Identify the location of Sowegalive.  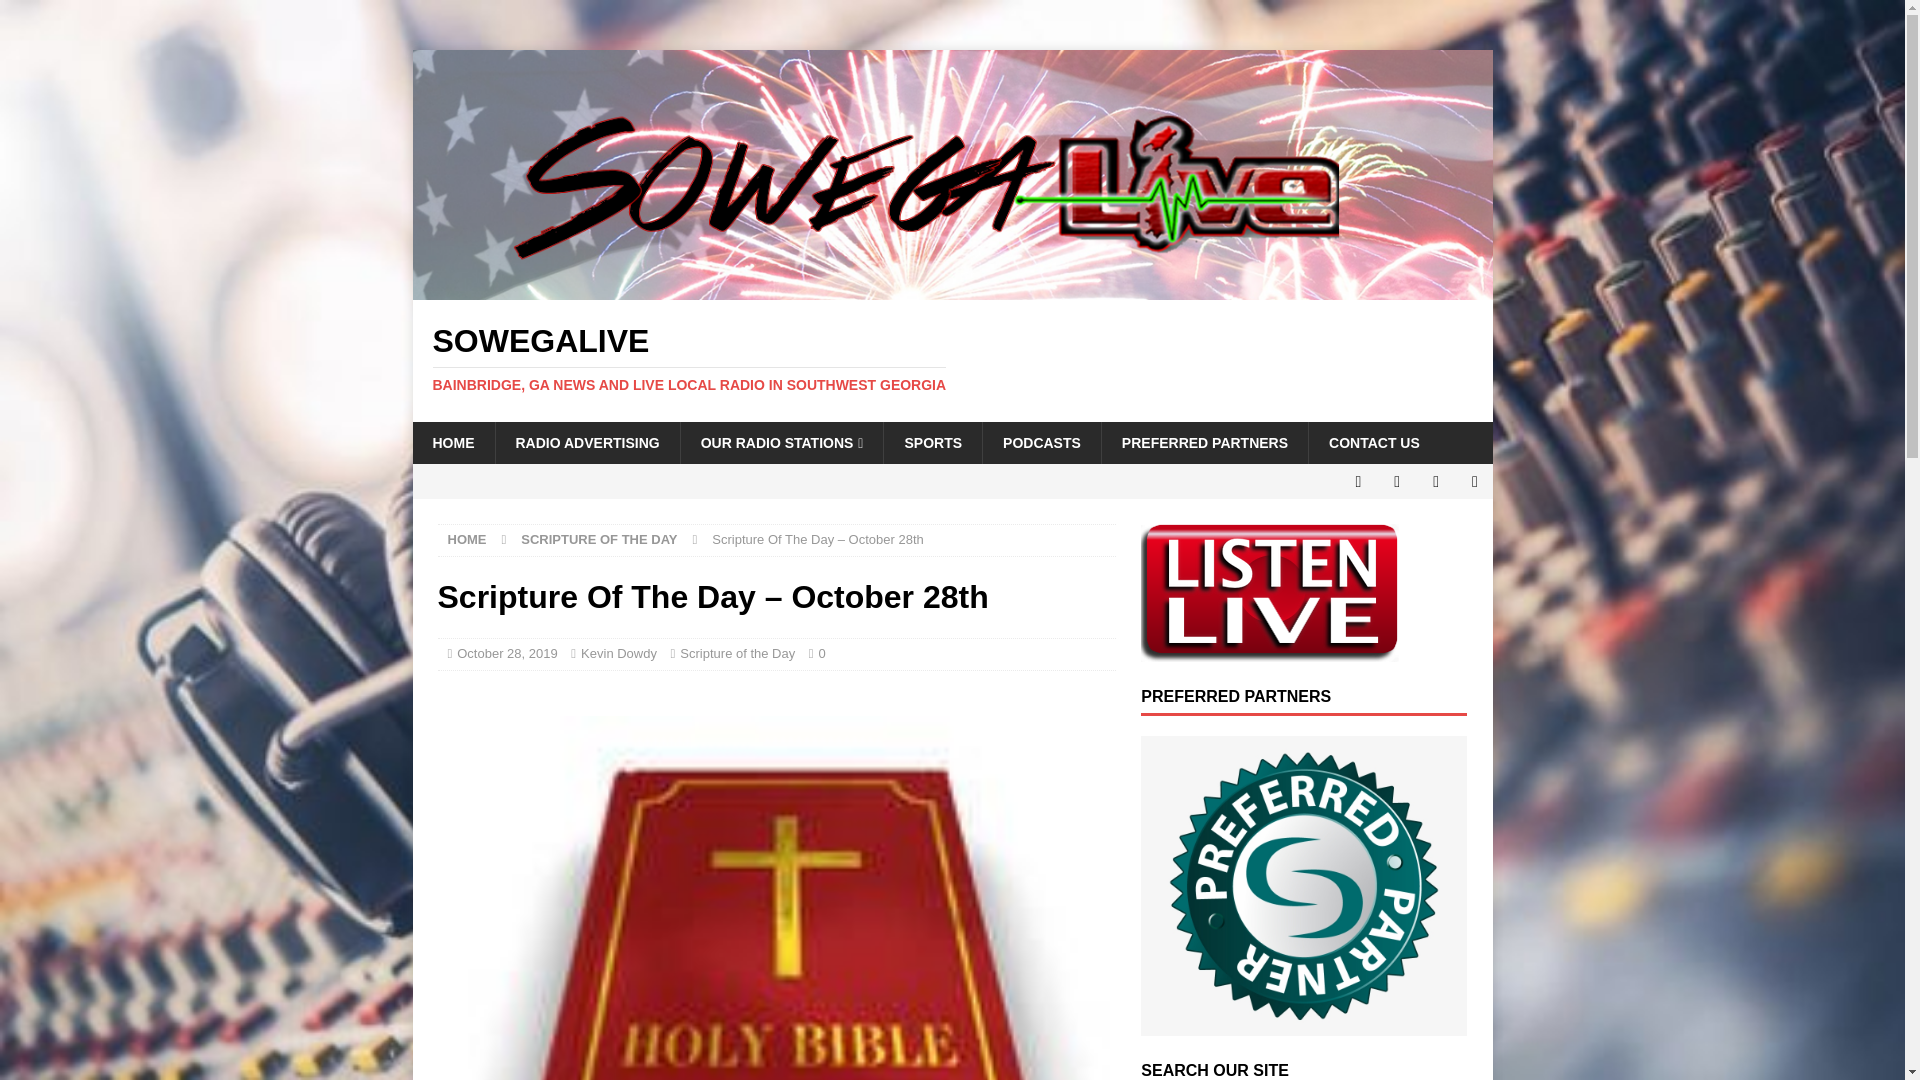
(952, 359).